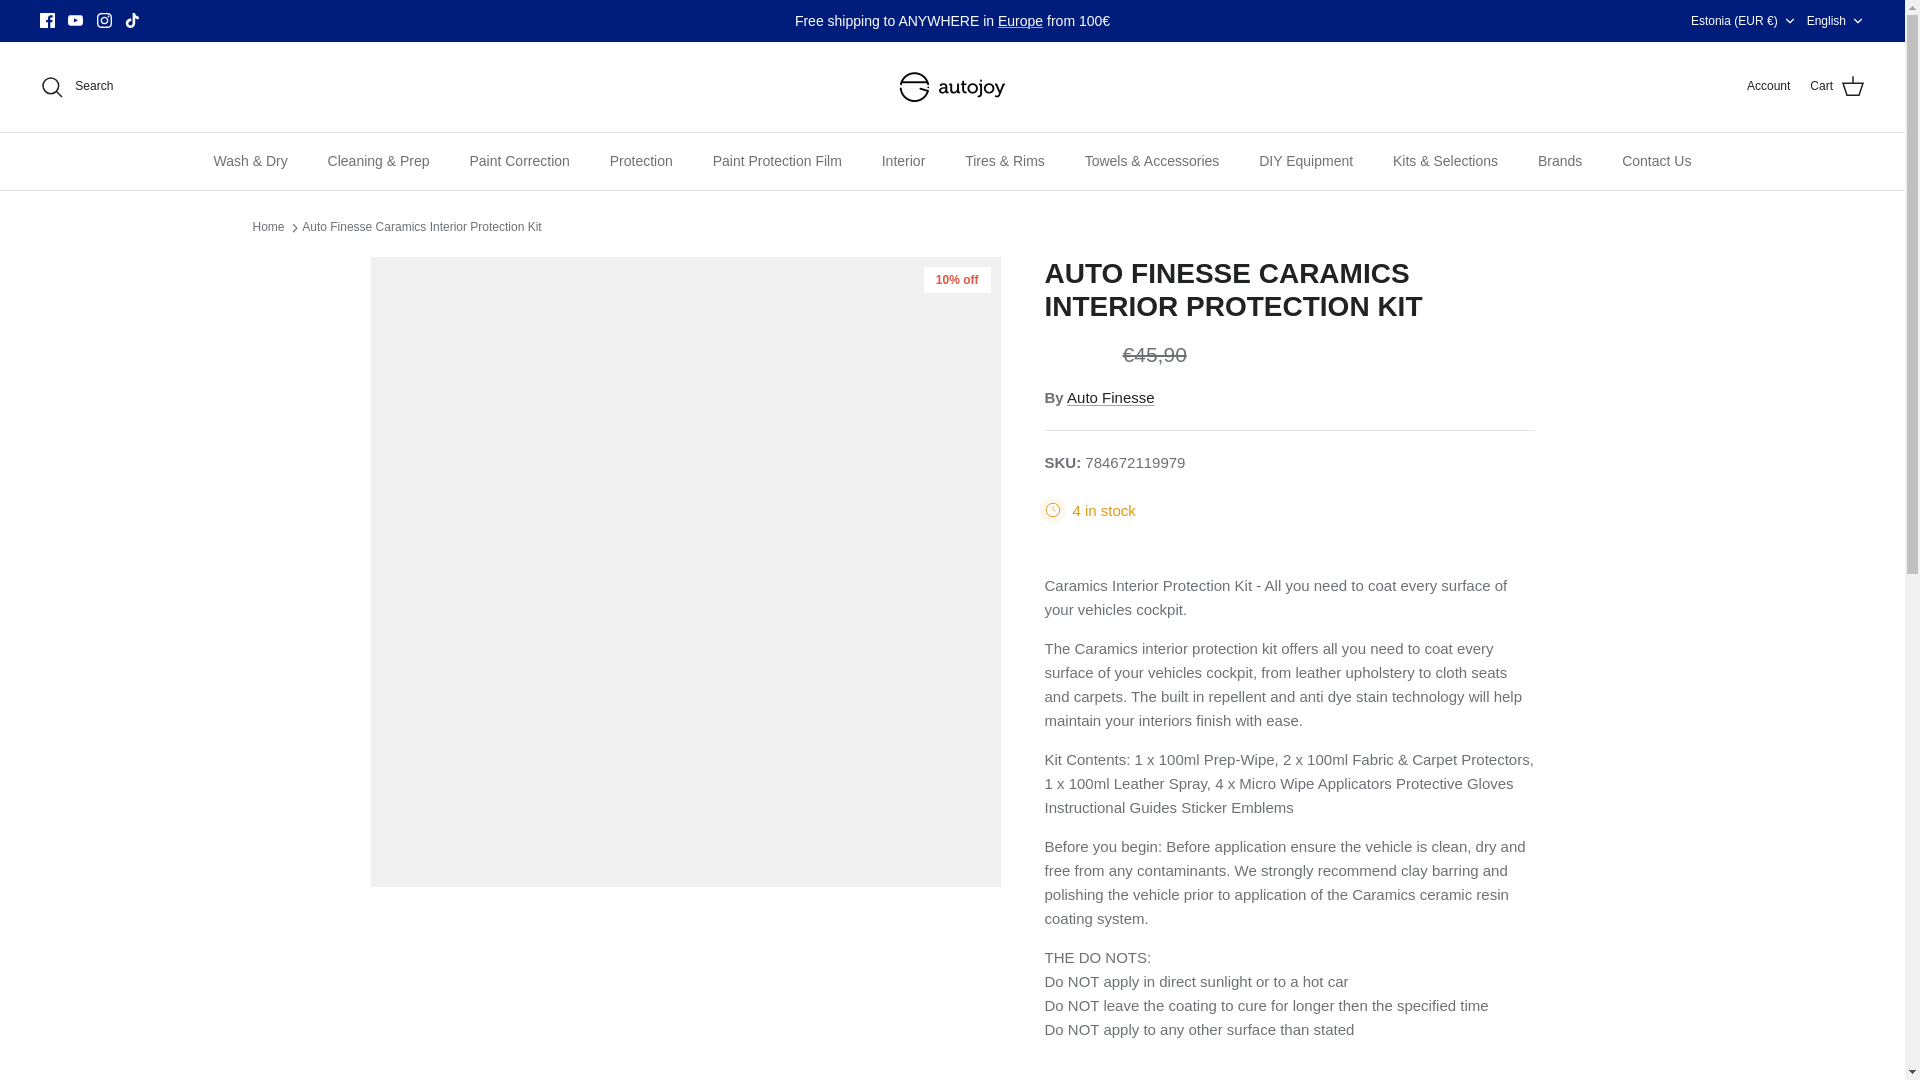  What do you see at coordinates (1020, 20) in the screenshot?
I see `Instagram` at bounding box center [1020, 20].